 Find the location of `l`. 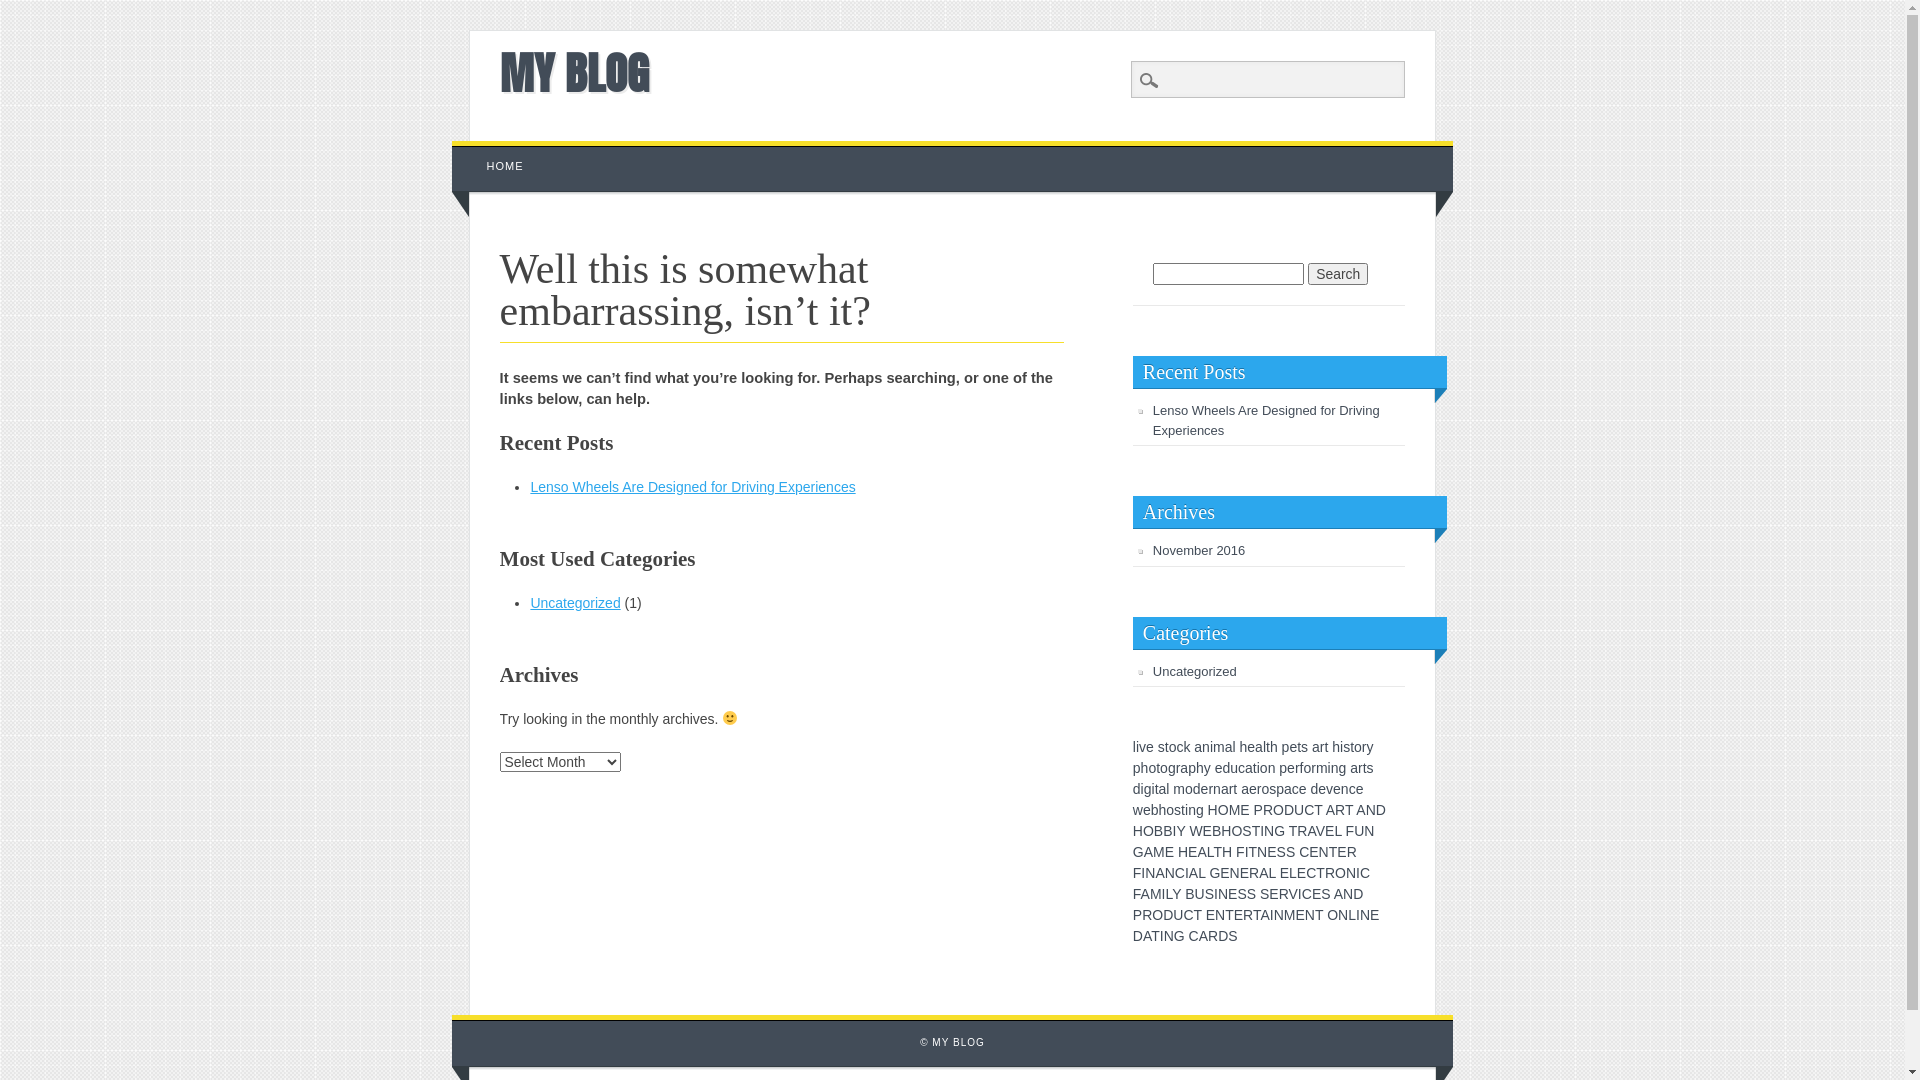

l is located at coordinates (1264, 747).